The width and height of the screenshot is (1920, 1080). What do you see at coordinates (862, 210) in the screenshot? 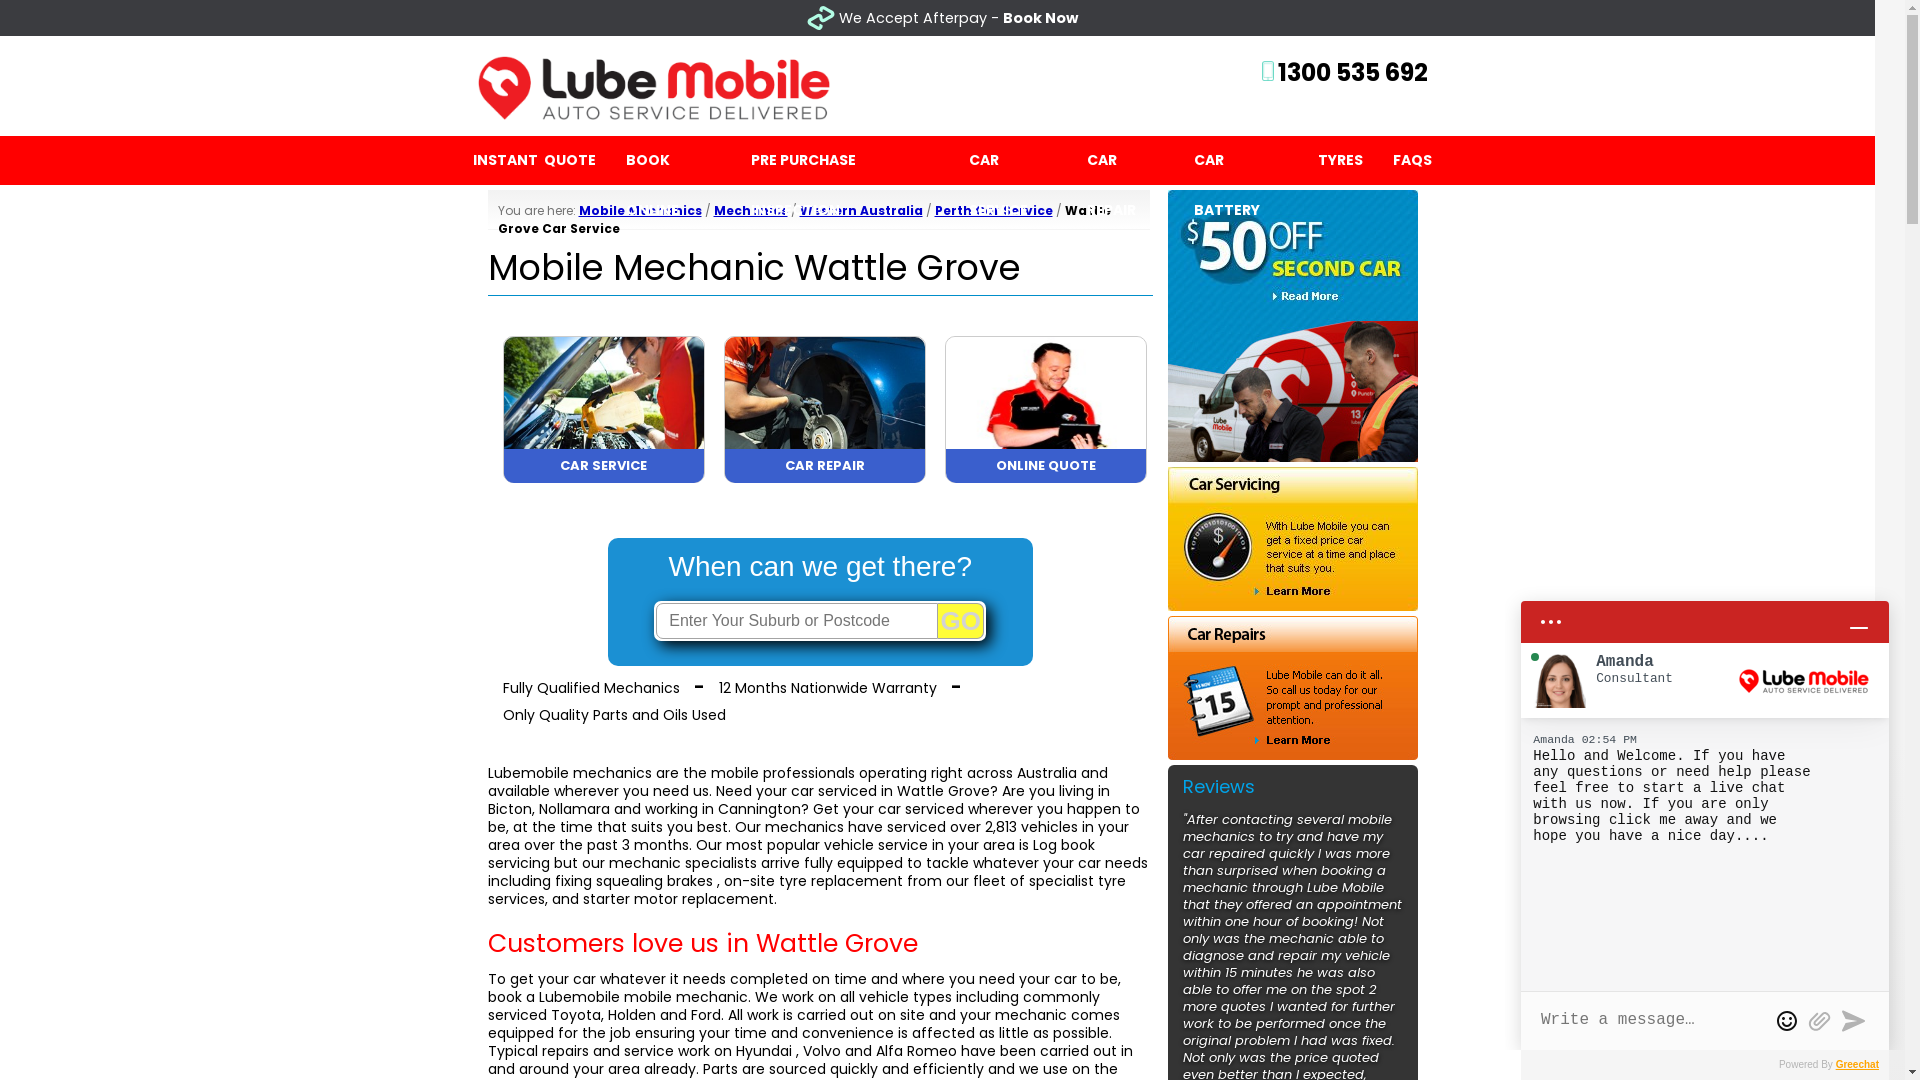
I see `Western Australia` at bounding box center [862, 210].